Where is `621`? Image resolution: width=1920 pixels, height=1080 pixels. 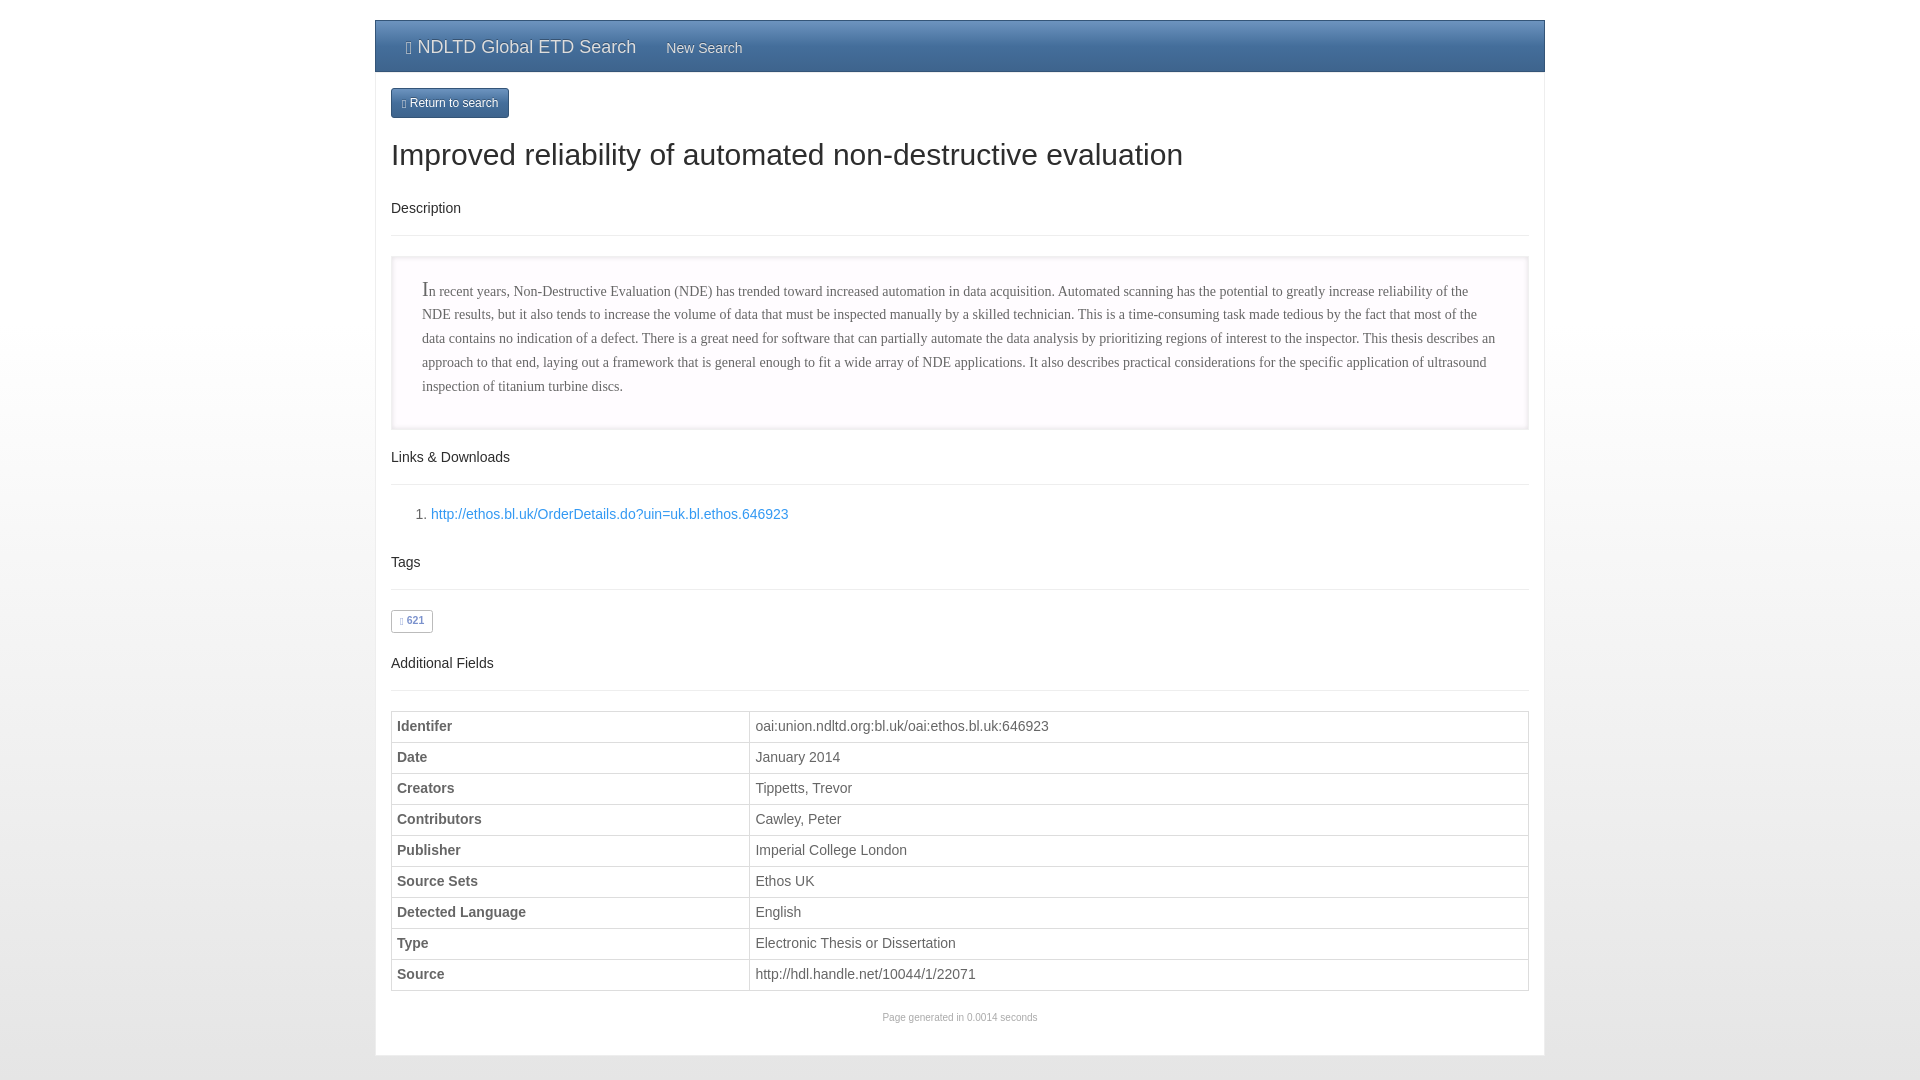
621 is located at coordinates (412, 620).